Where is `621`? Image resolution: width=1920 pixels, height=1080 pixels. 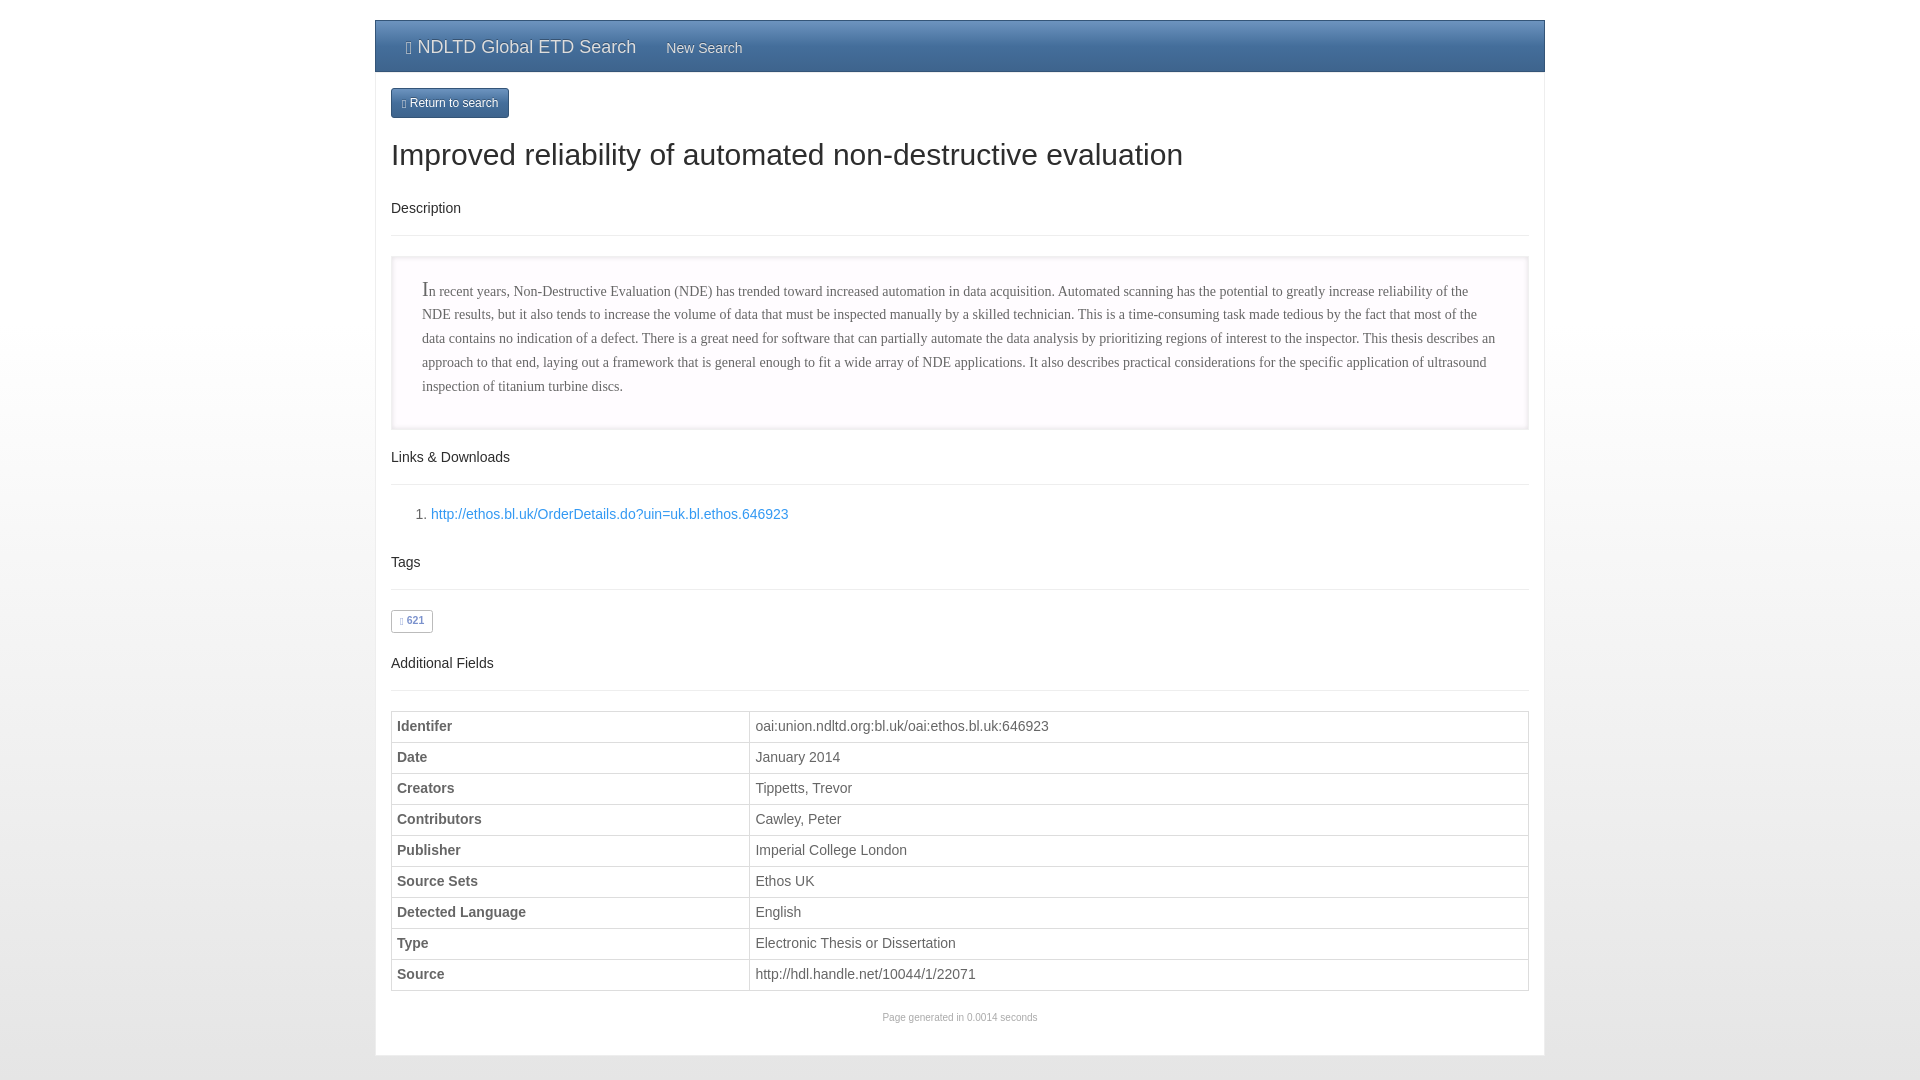
621 is located at coordinates (412, 620).